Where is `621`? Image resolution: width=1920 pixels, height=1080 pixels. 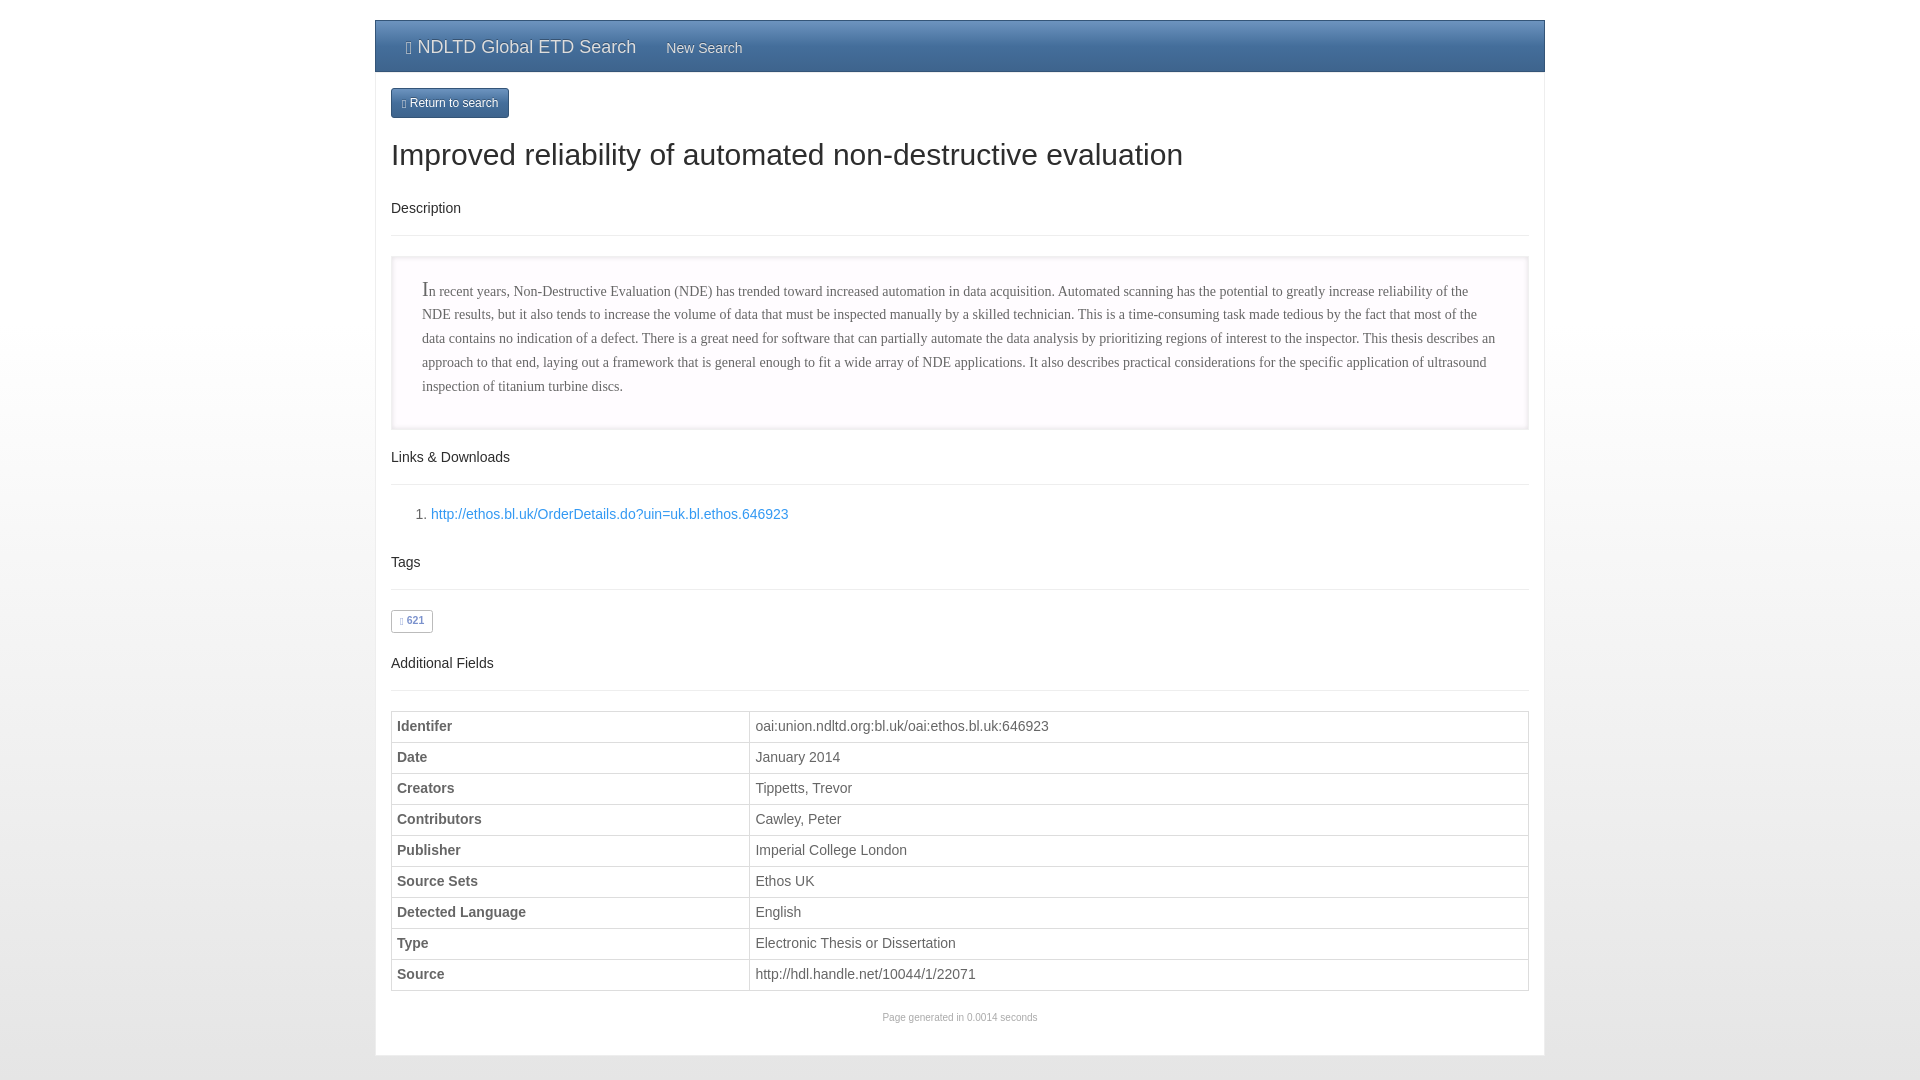
621 is located at coordinates (412, 620).